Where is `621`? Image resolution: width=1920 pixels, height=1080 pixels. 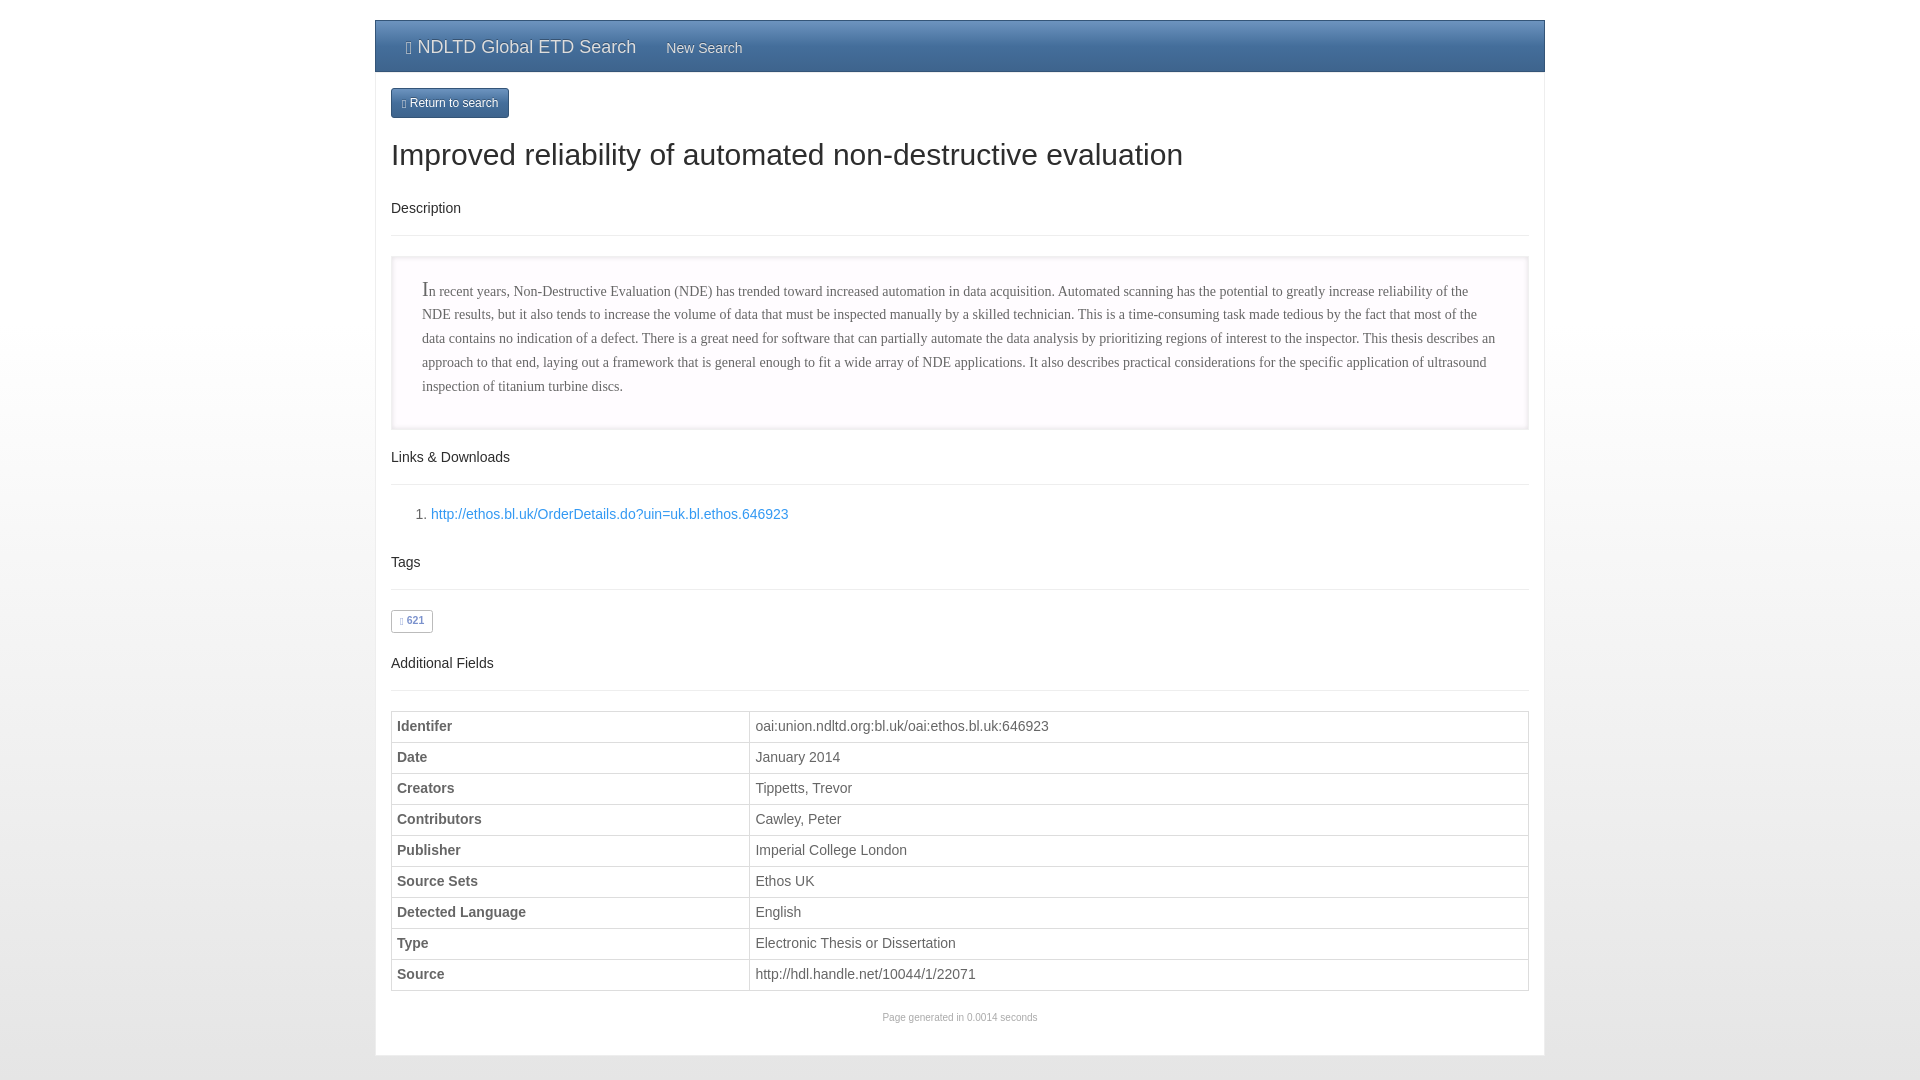
621 is located at coordinates (412, 620).